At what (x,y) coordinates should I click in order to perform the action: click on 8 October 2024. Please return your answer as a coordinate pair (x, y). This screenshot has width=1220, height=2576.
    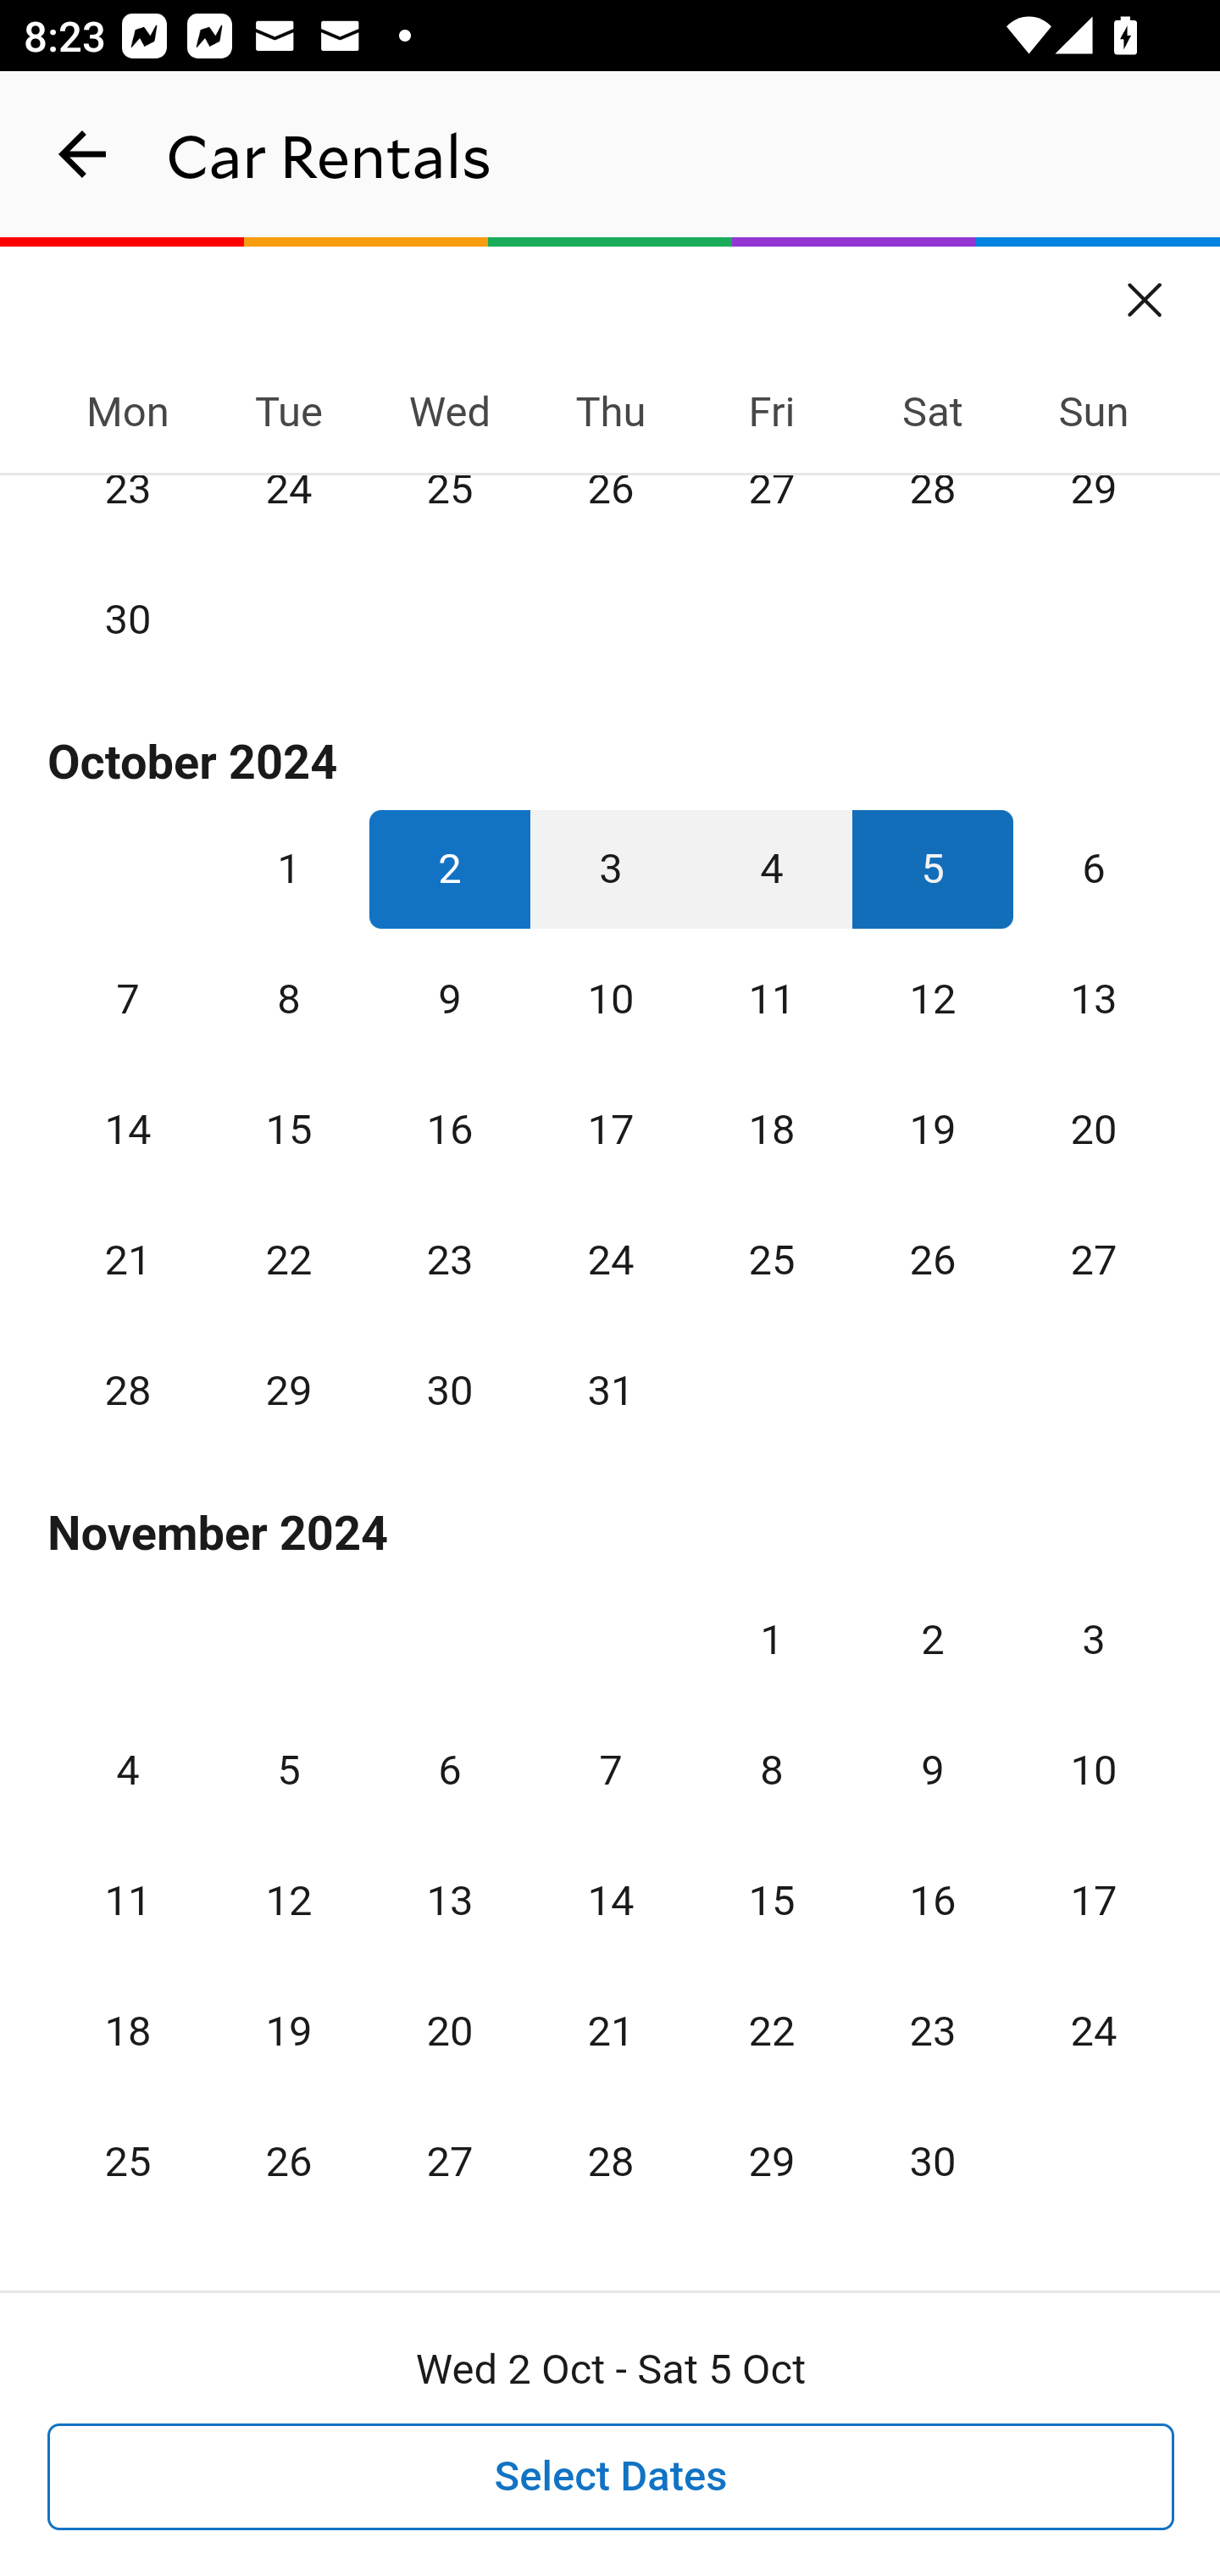
    Looking at the image, I should click on (288, 998).